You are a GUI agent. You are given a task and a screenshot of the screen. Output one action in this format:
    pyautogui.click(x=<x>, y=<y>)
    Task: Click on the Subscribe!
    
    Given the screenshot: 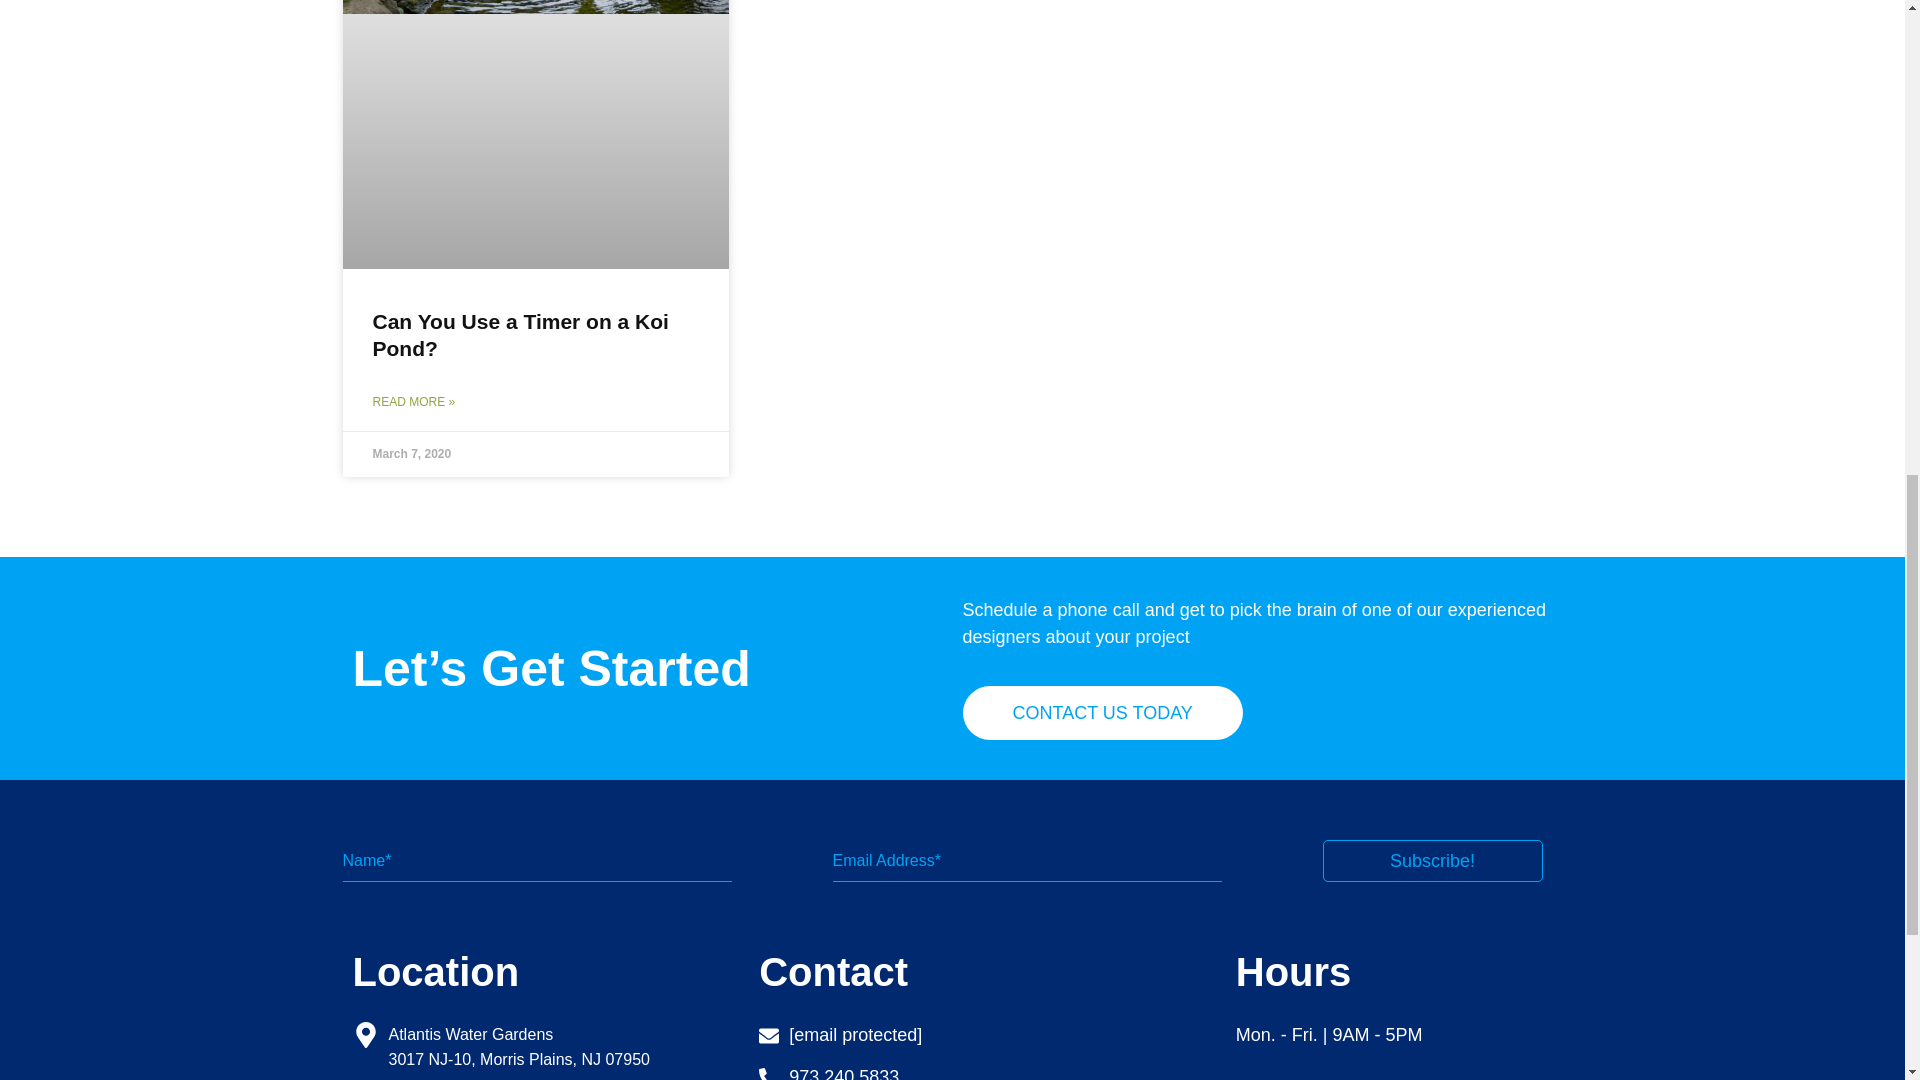 What is the action you would take?
    pyautogui.click(x=1432, y=861)
    